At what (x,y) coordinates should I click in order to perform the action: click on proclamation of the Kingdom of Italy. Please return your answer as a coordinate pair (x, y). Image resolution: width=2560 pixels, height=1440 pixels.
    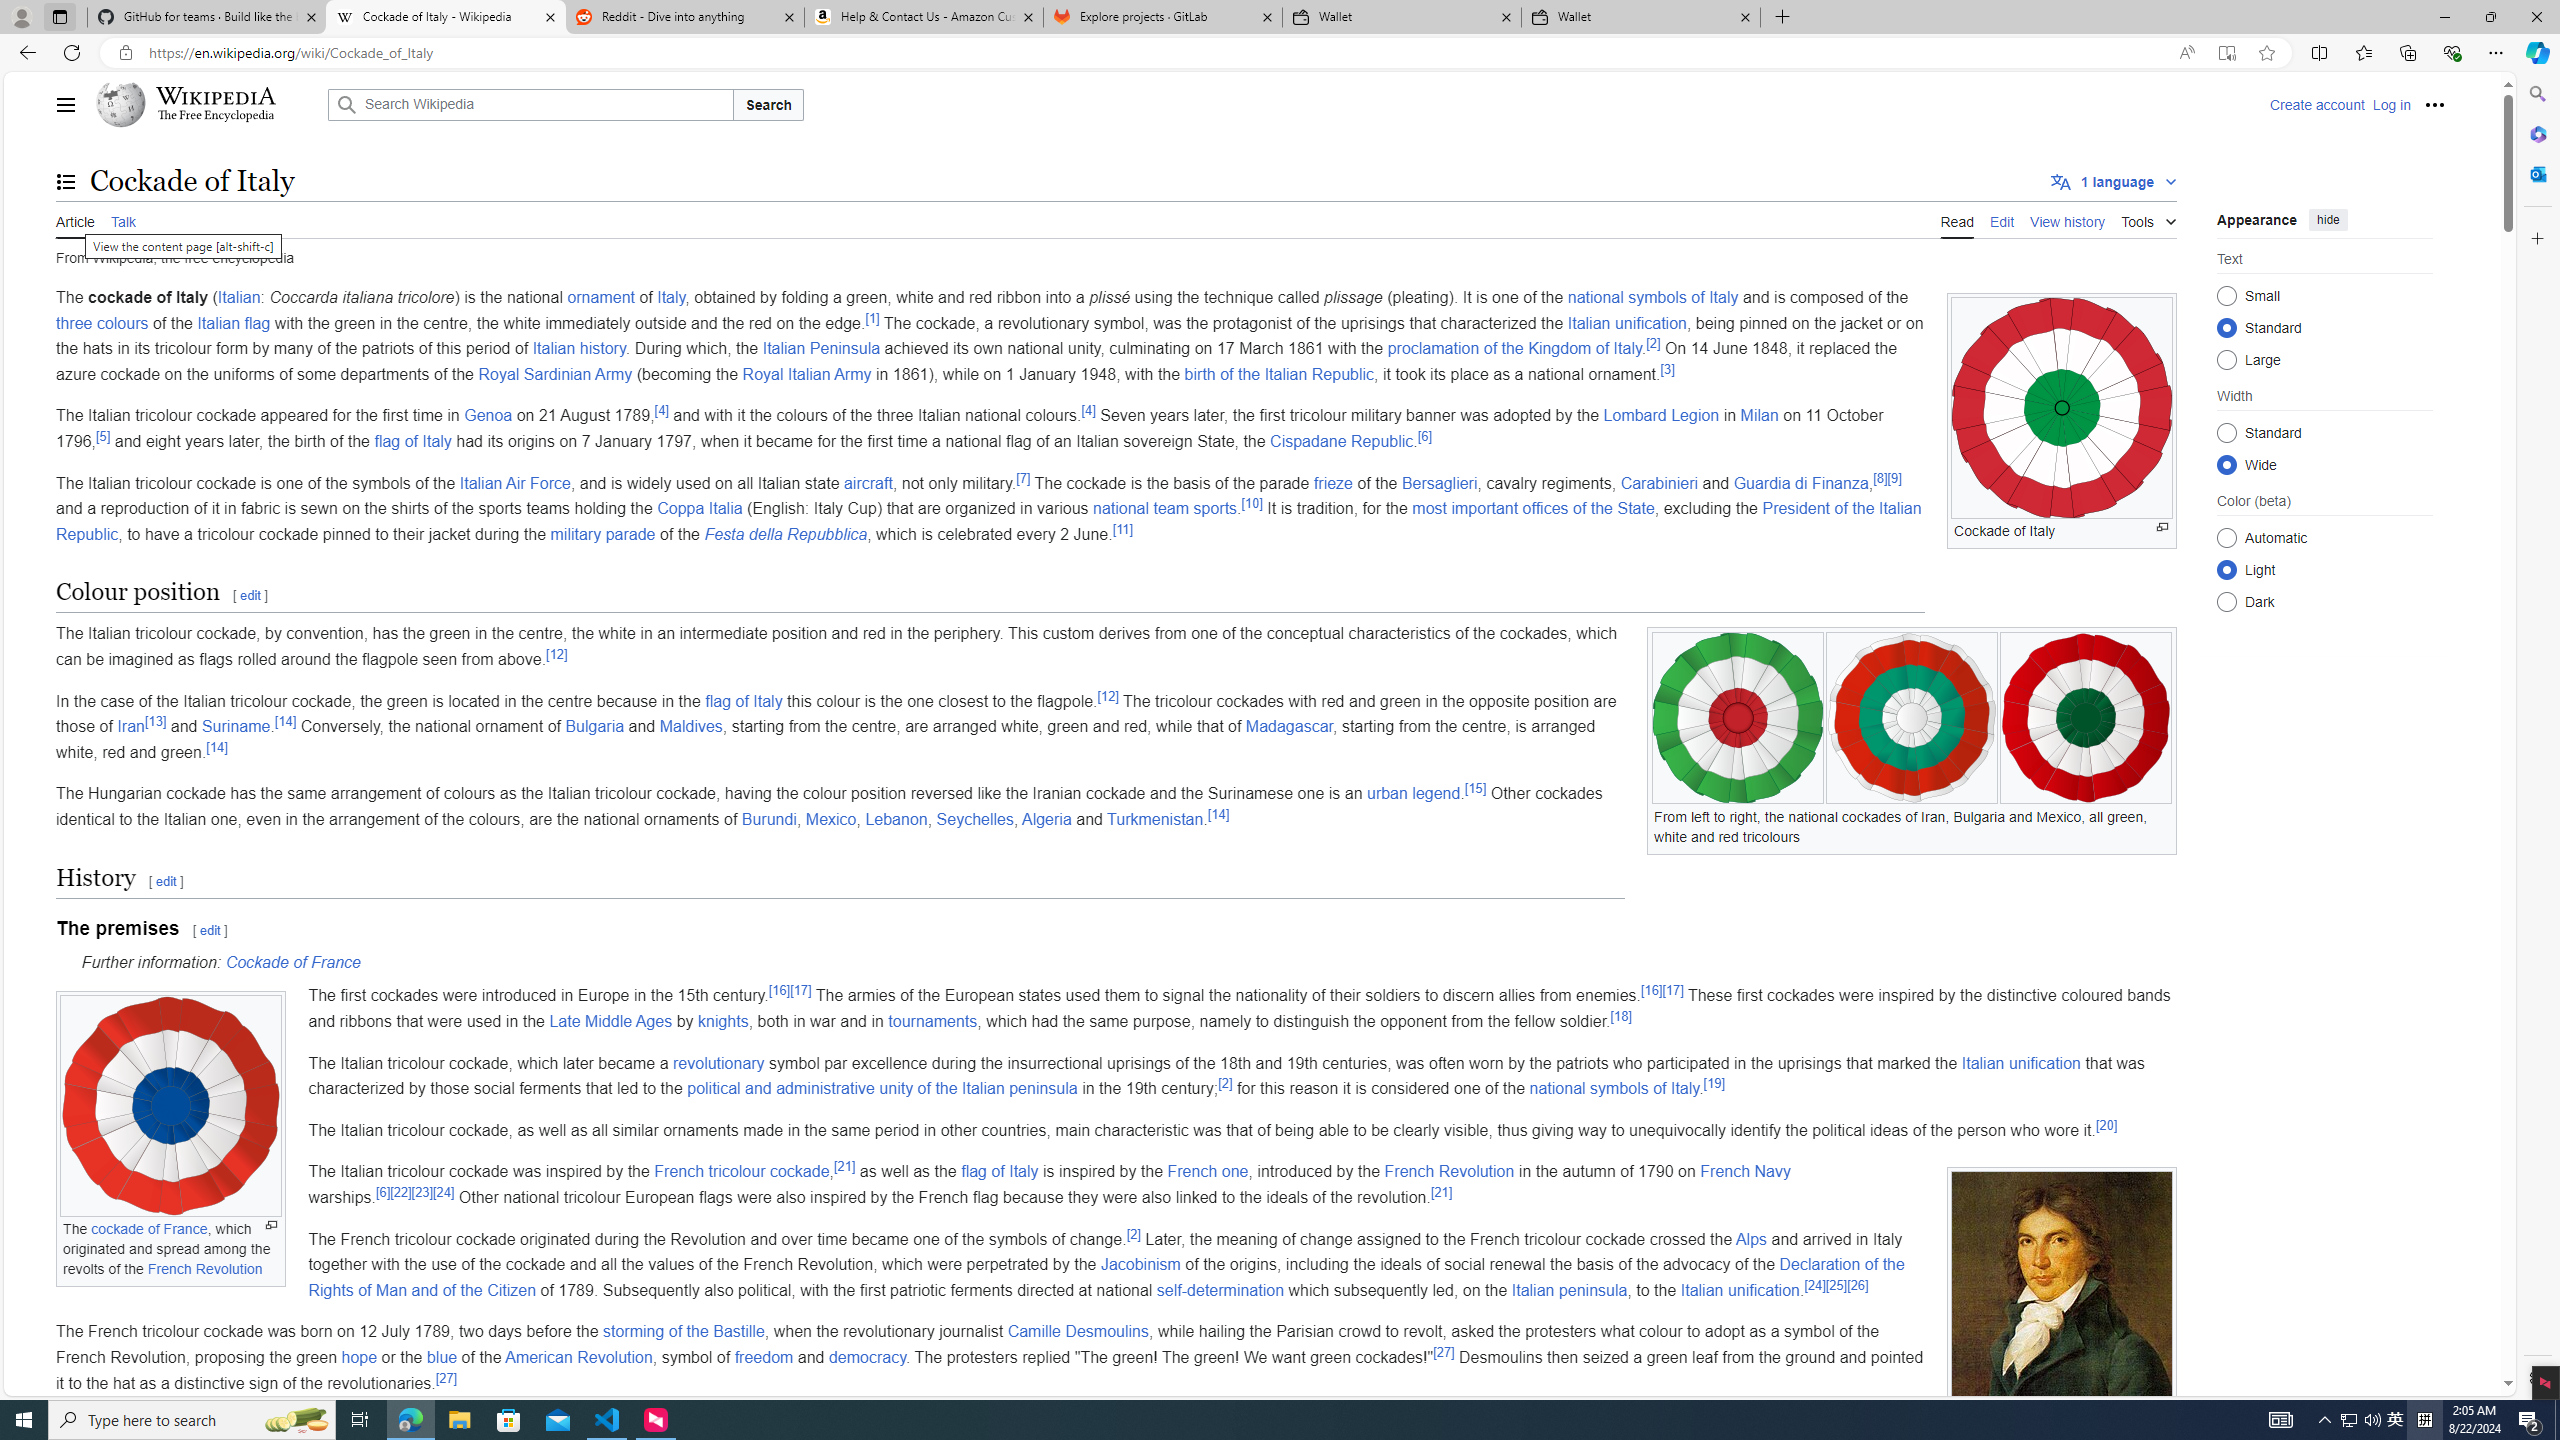
    Looking at the image, I should click on (1514, 348).